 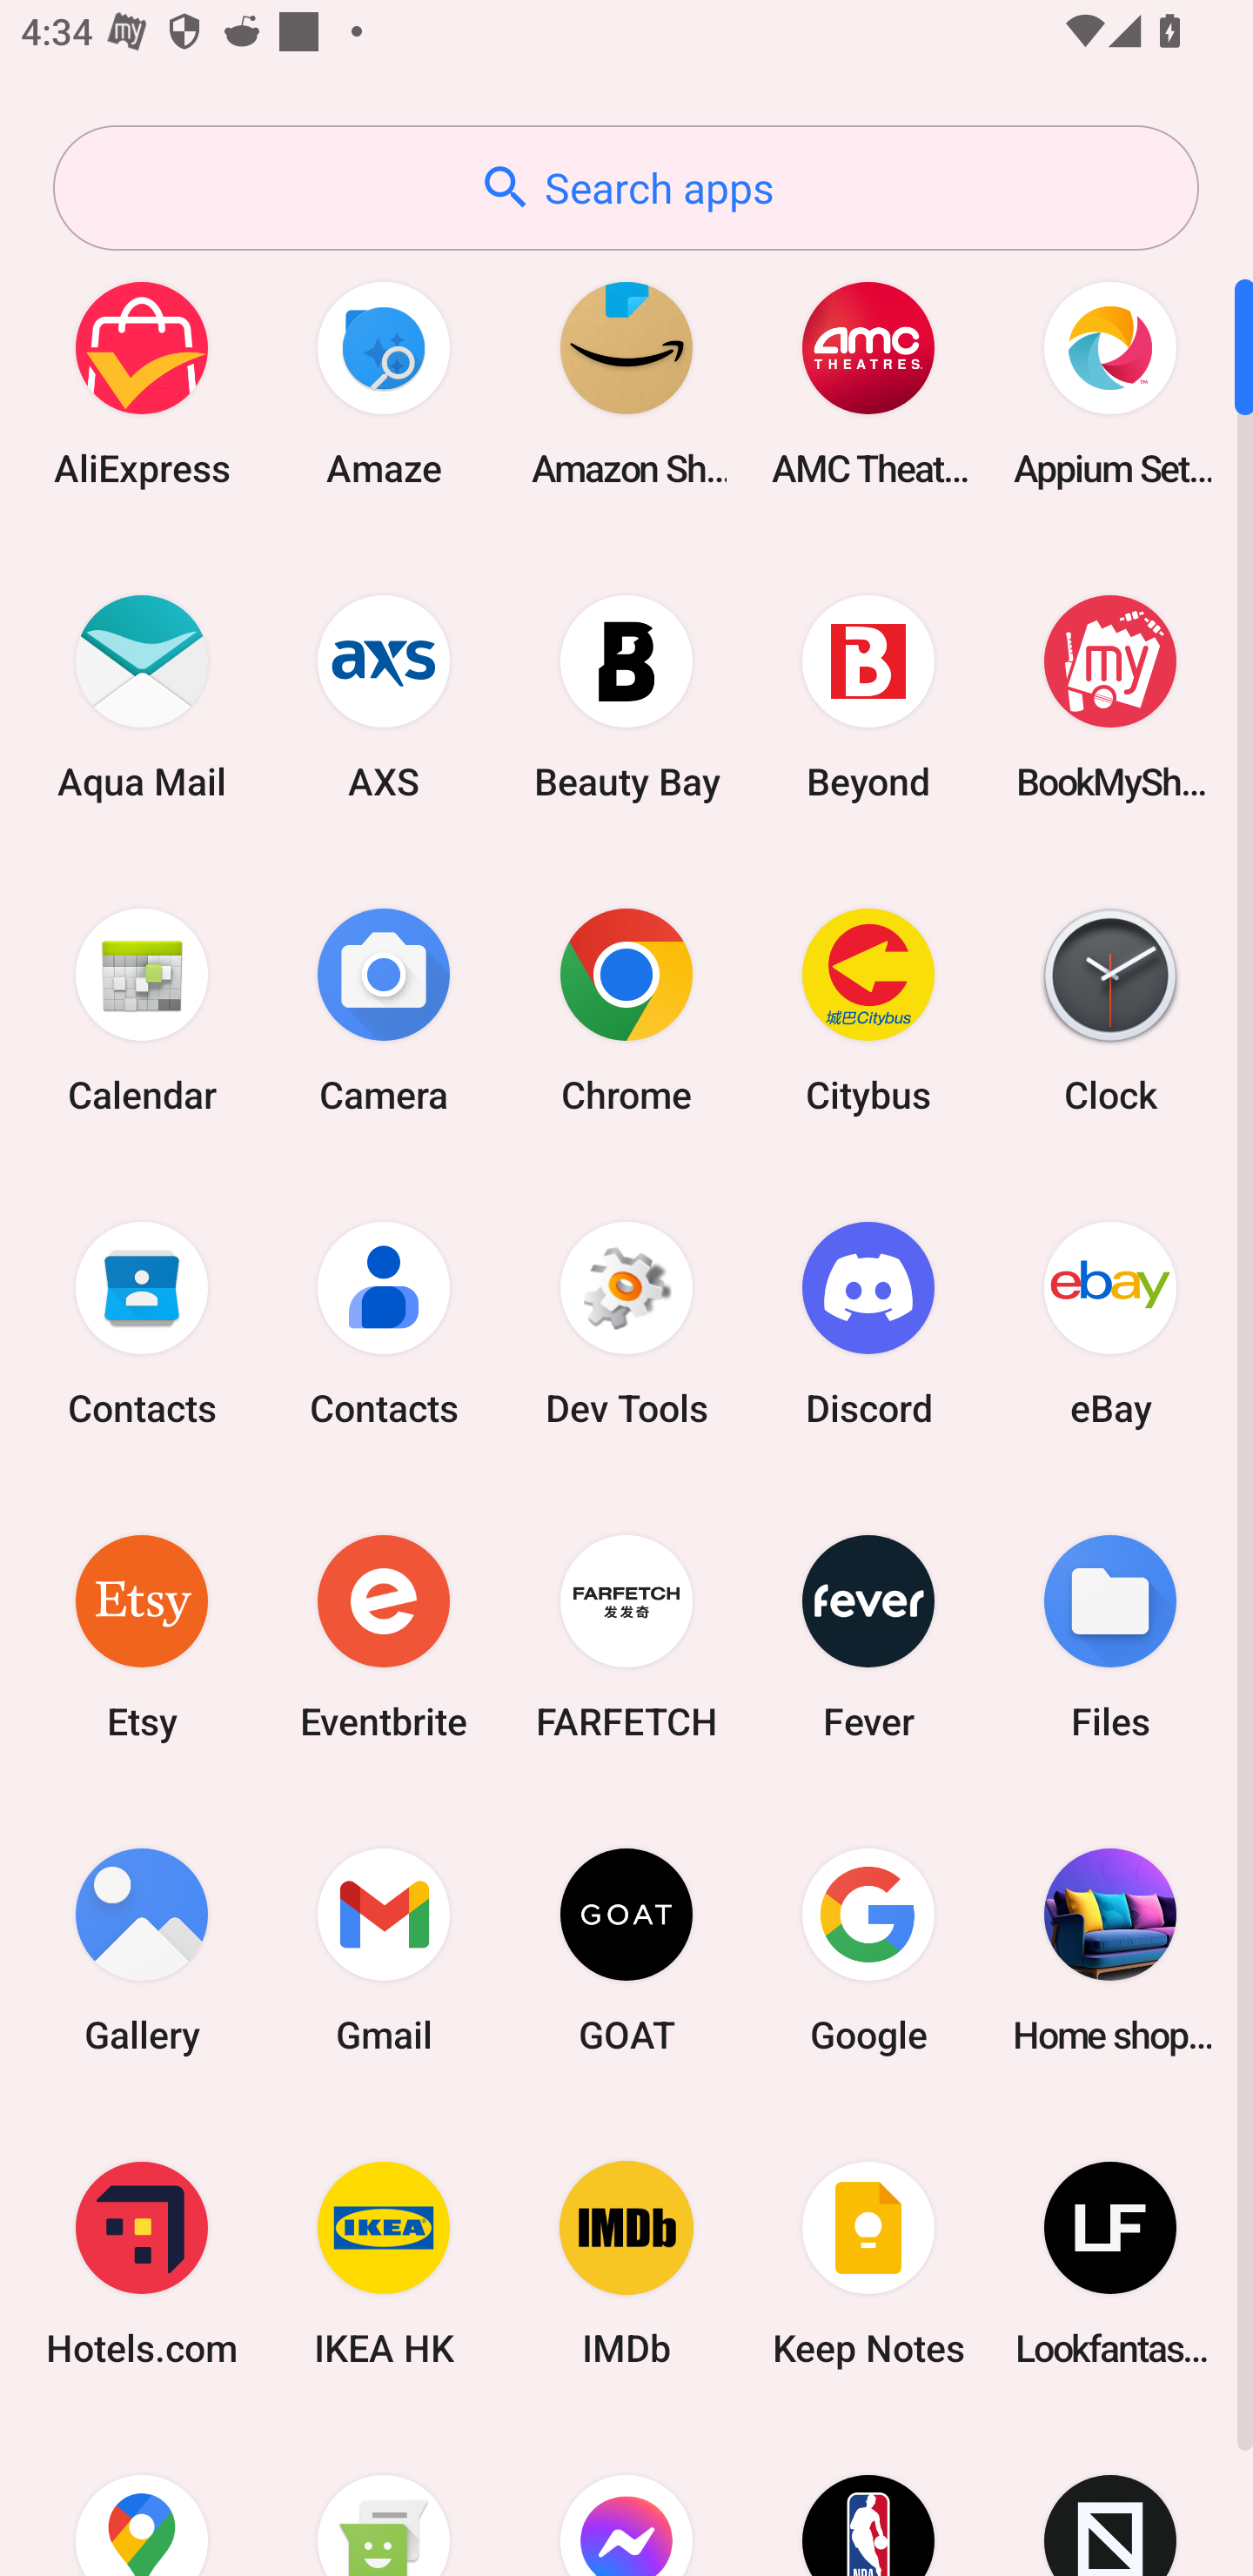 What do you see at coordinates (1110, 1010) in the screenshot?
I see `Clock` at bounding box center [1110, 1010].